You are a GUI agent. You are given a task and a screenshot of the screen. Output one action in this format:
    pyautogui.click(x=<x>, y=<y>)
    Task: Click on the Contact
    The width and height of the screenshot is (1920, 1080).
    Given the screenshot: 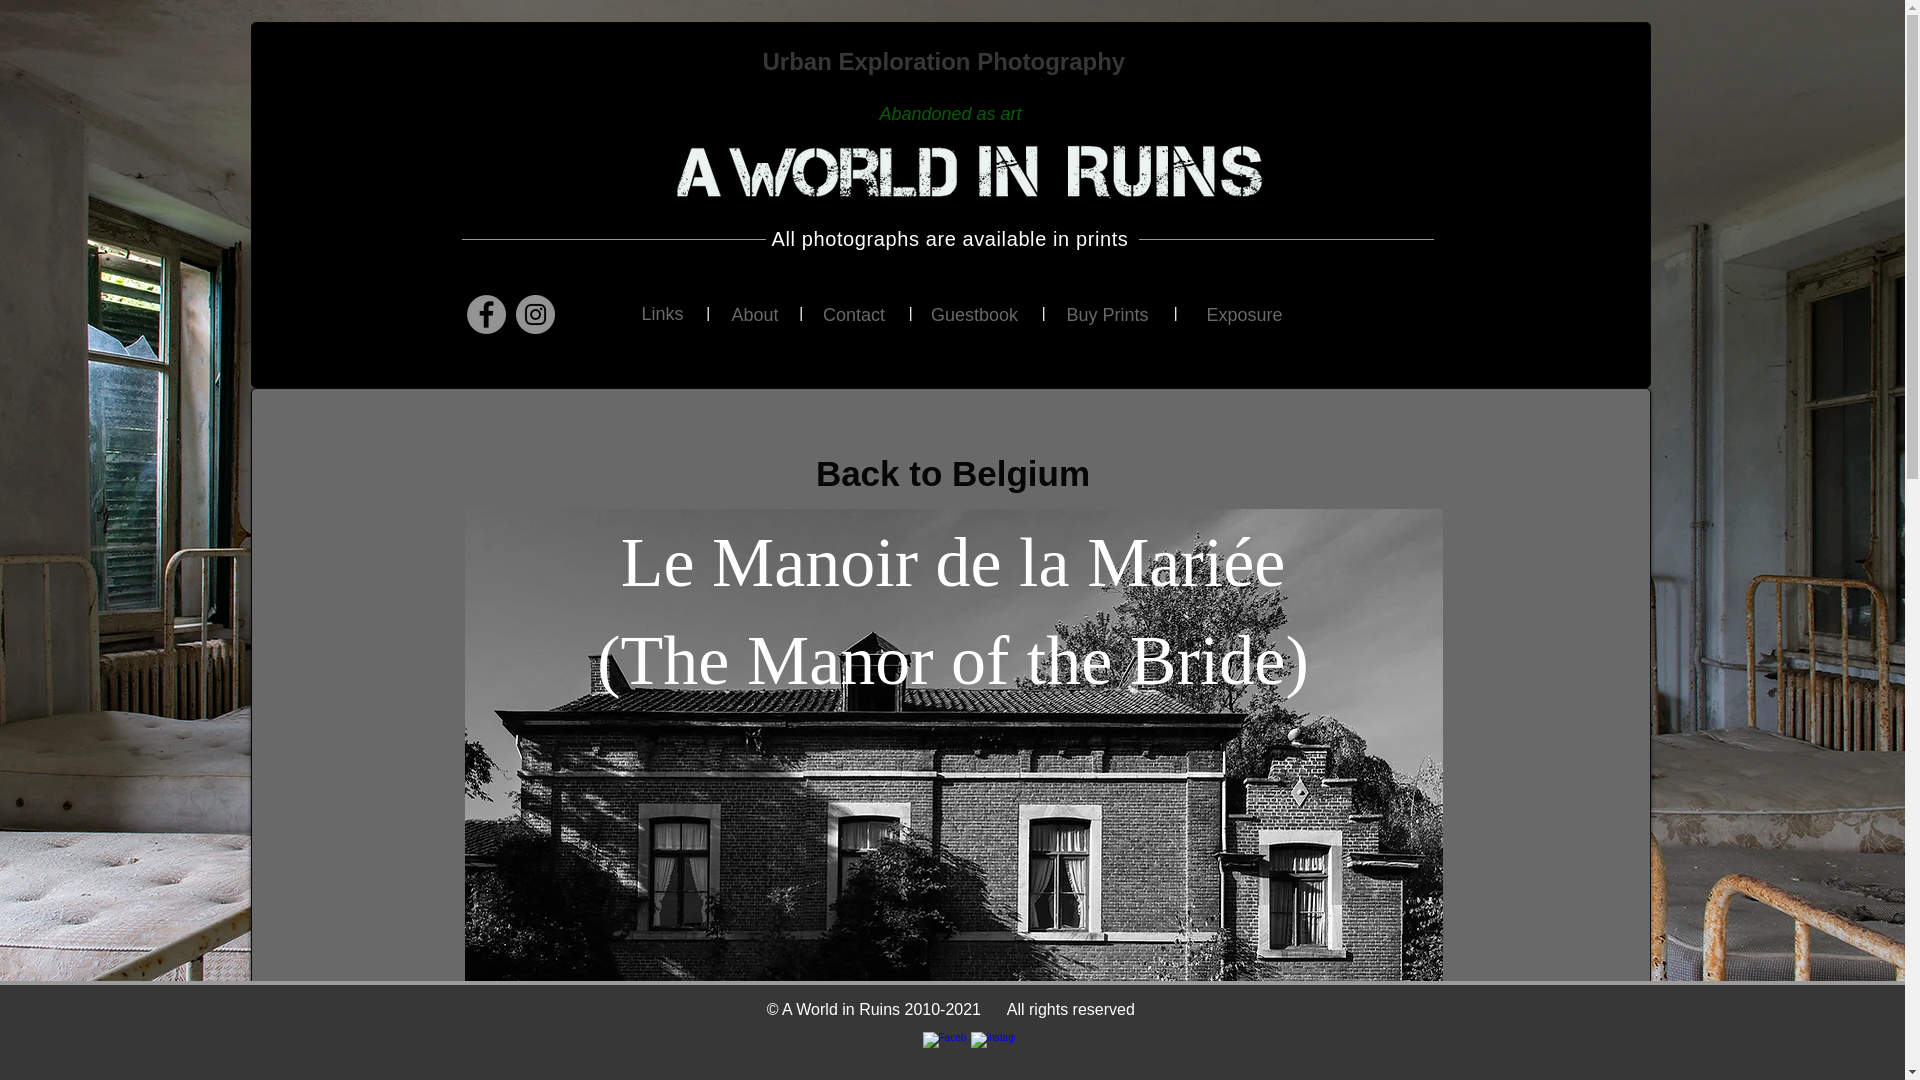 What is the action you would take?
    pyautogui.click(x=854, y=315)
    